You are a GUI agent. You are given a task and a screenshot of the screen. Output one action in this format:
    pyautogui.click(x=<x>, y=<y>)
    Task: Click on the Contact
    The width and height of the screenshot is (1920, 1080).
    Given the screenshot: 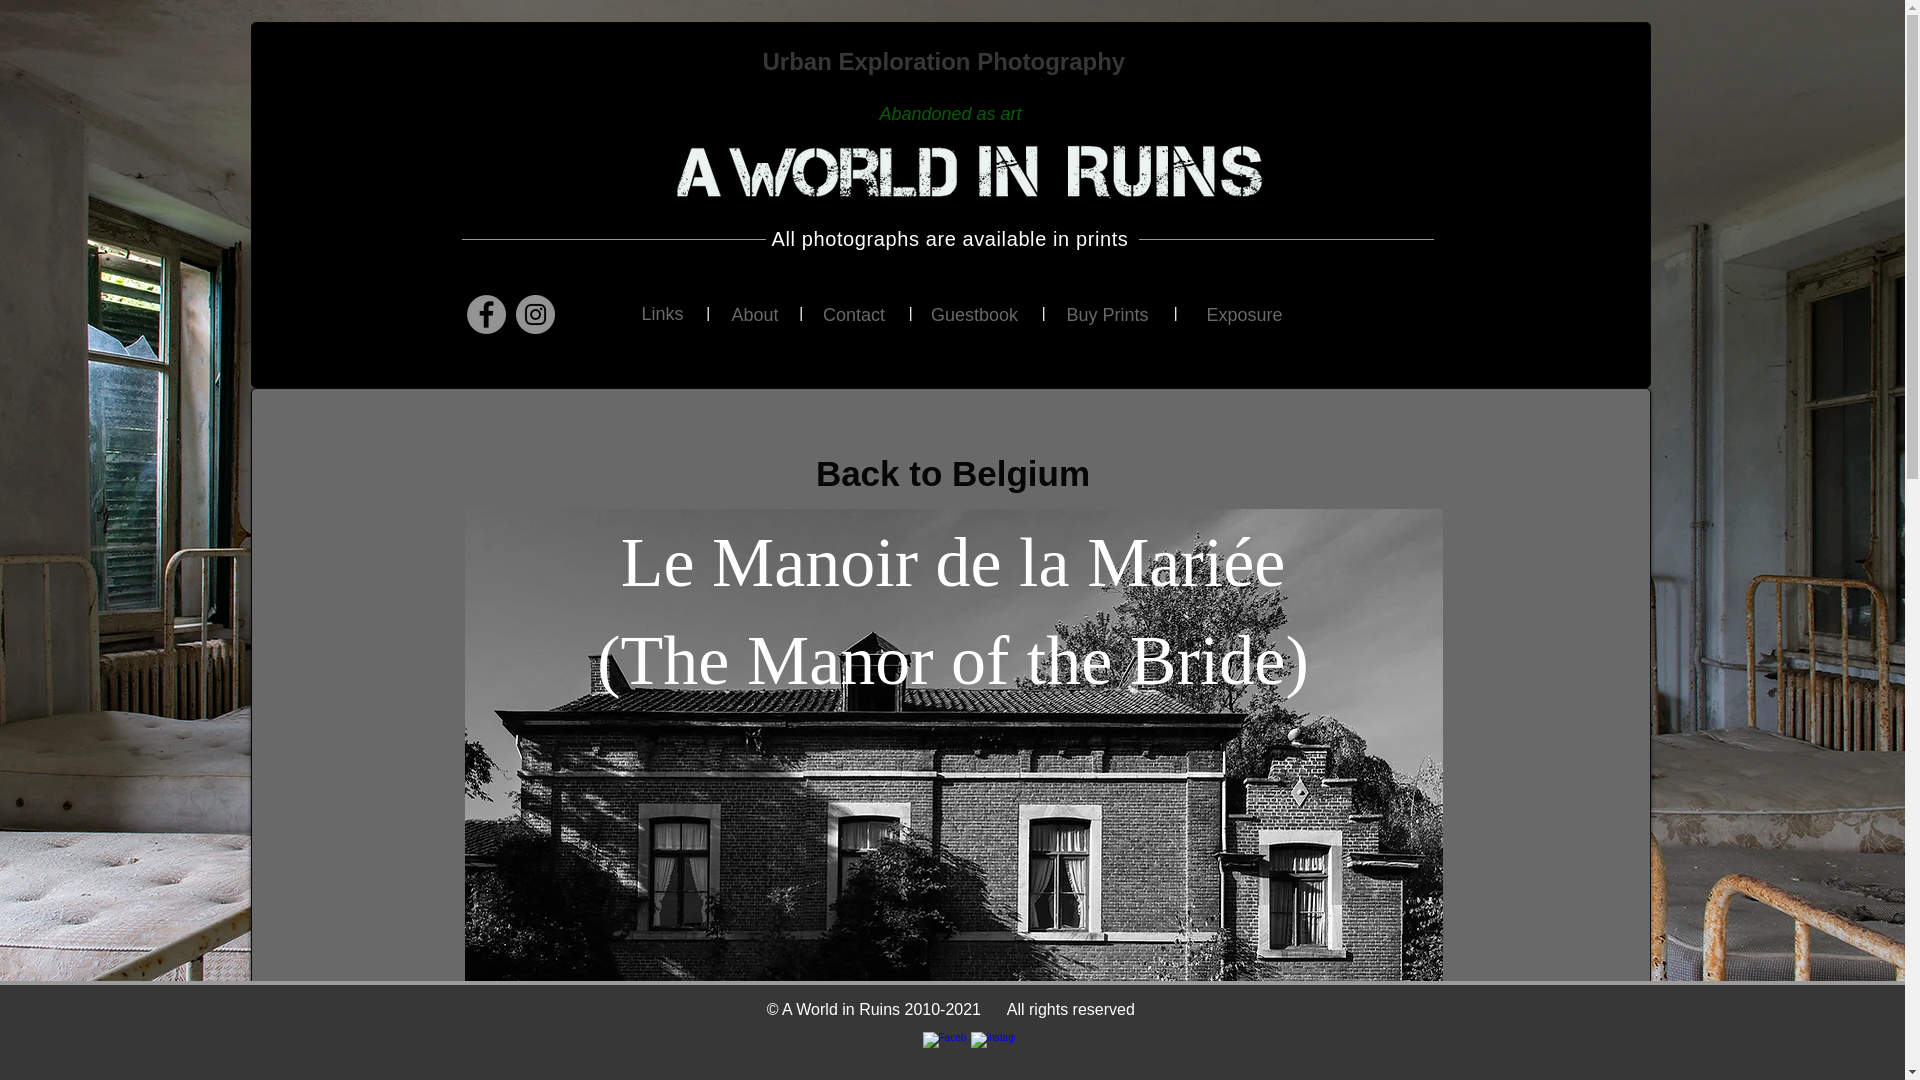 What is the action you would take?
    pyautogui.click(x=854, y=315)
    